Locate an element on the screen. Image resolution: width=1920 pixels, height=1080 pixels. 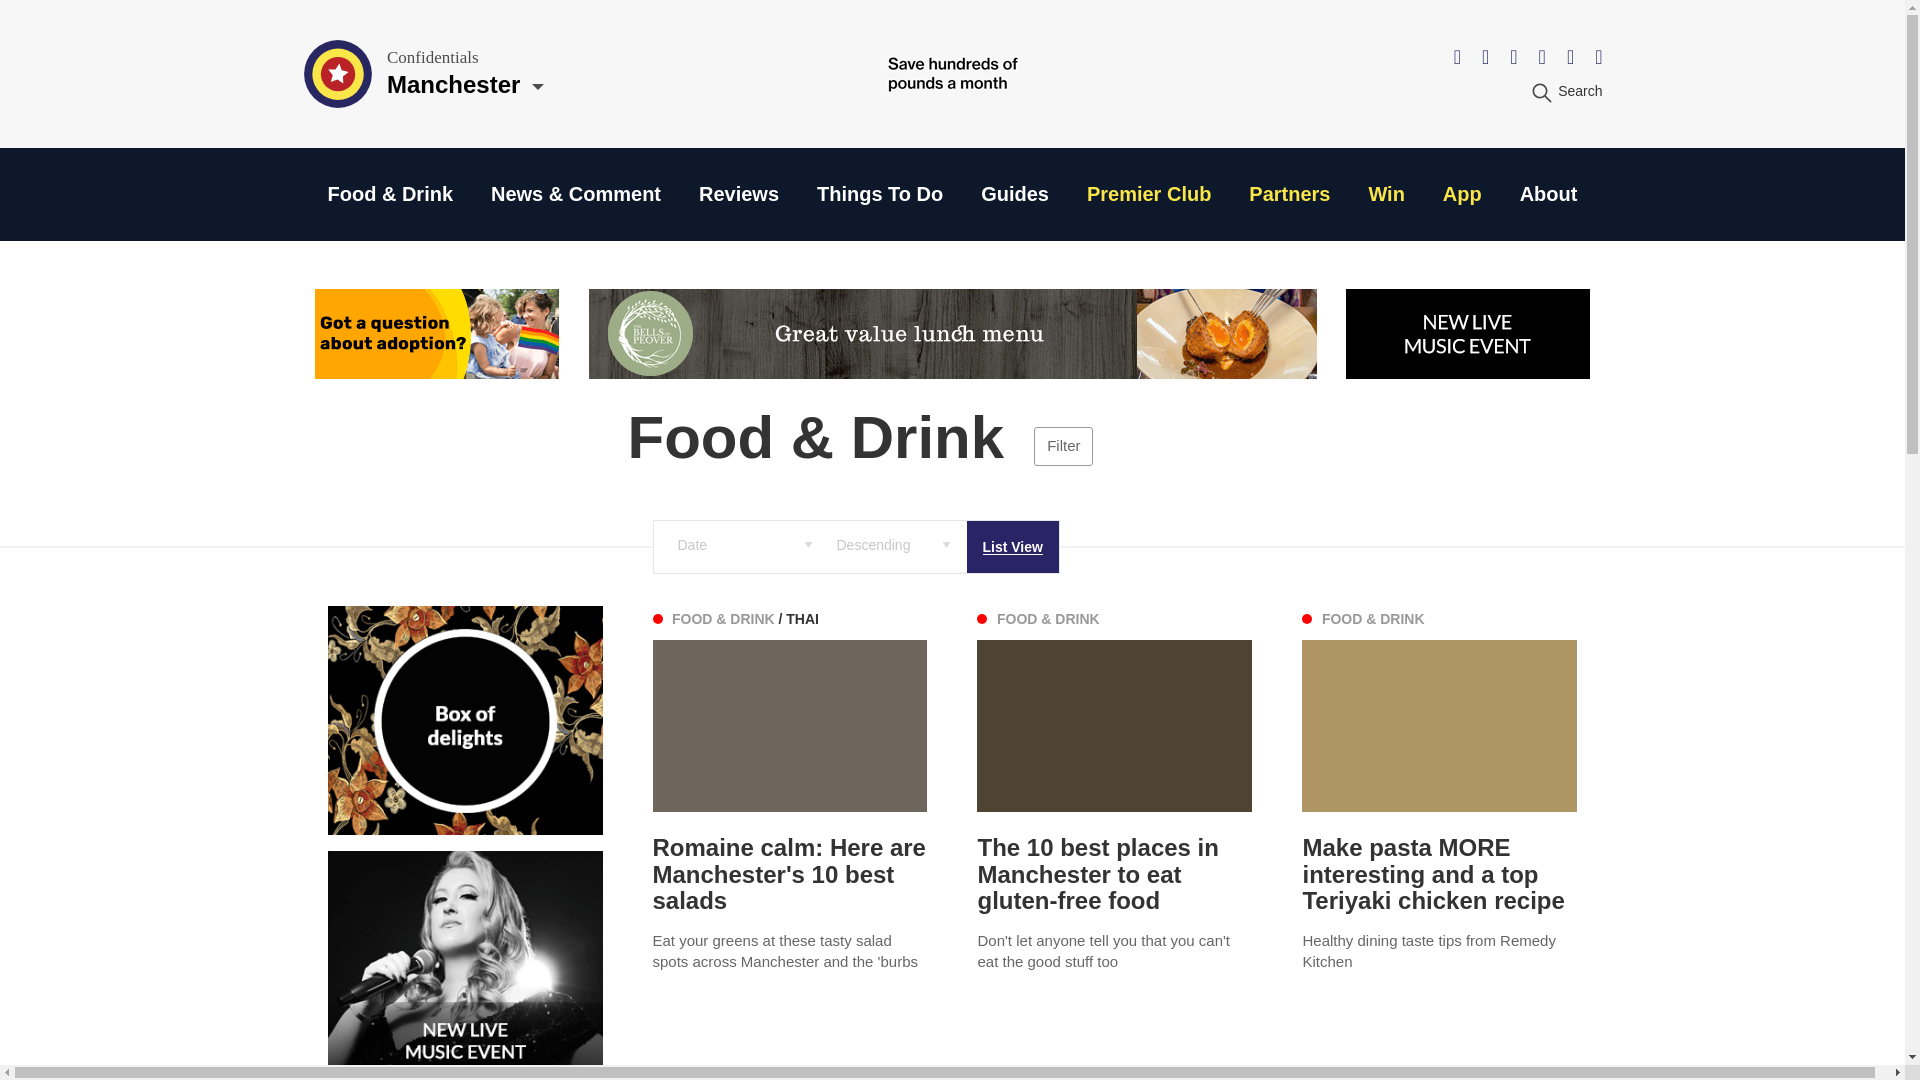
Reviews is located at coordinates (738, 194).